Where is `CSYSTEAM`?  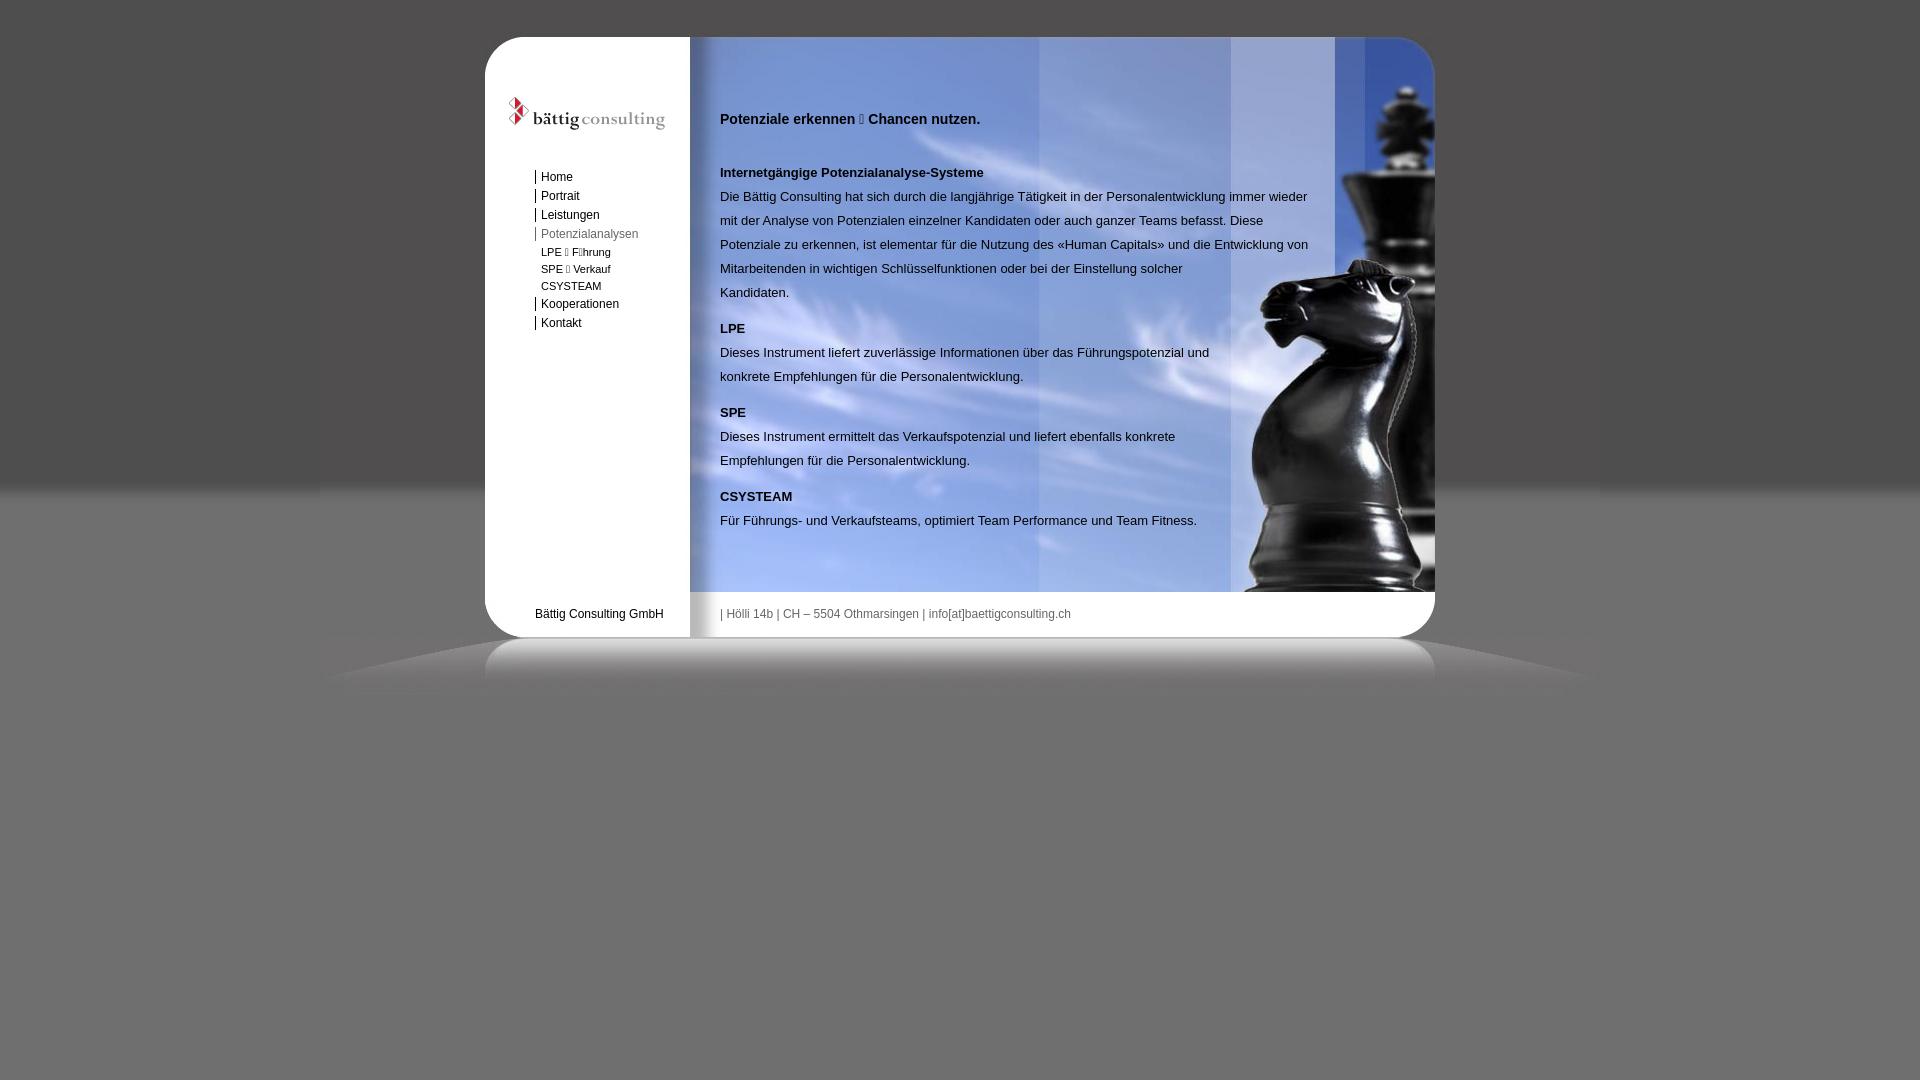 CSYSTEAM is located at coordinates (612, 286).